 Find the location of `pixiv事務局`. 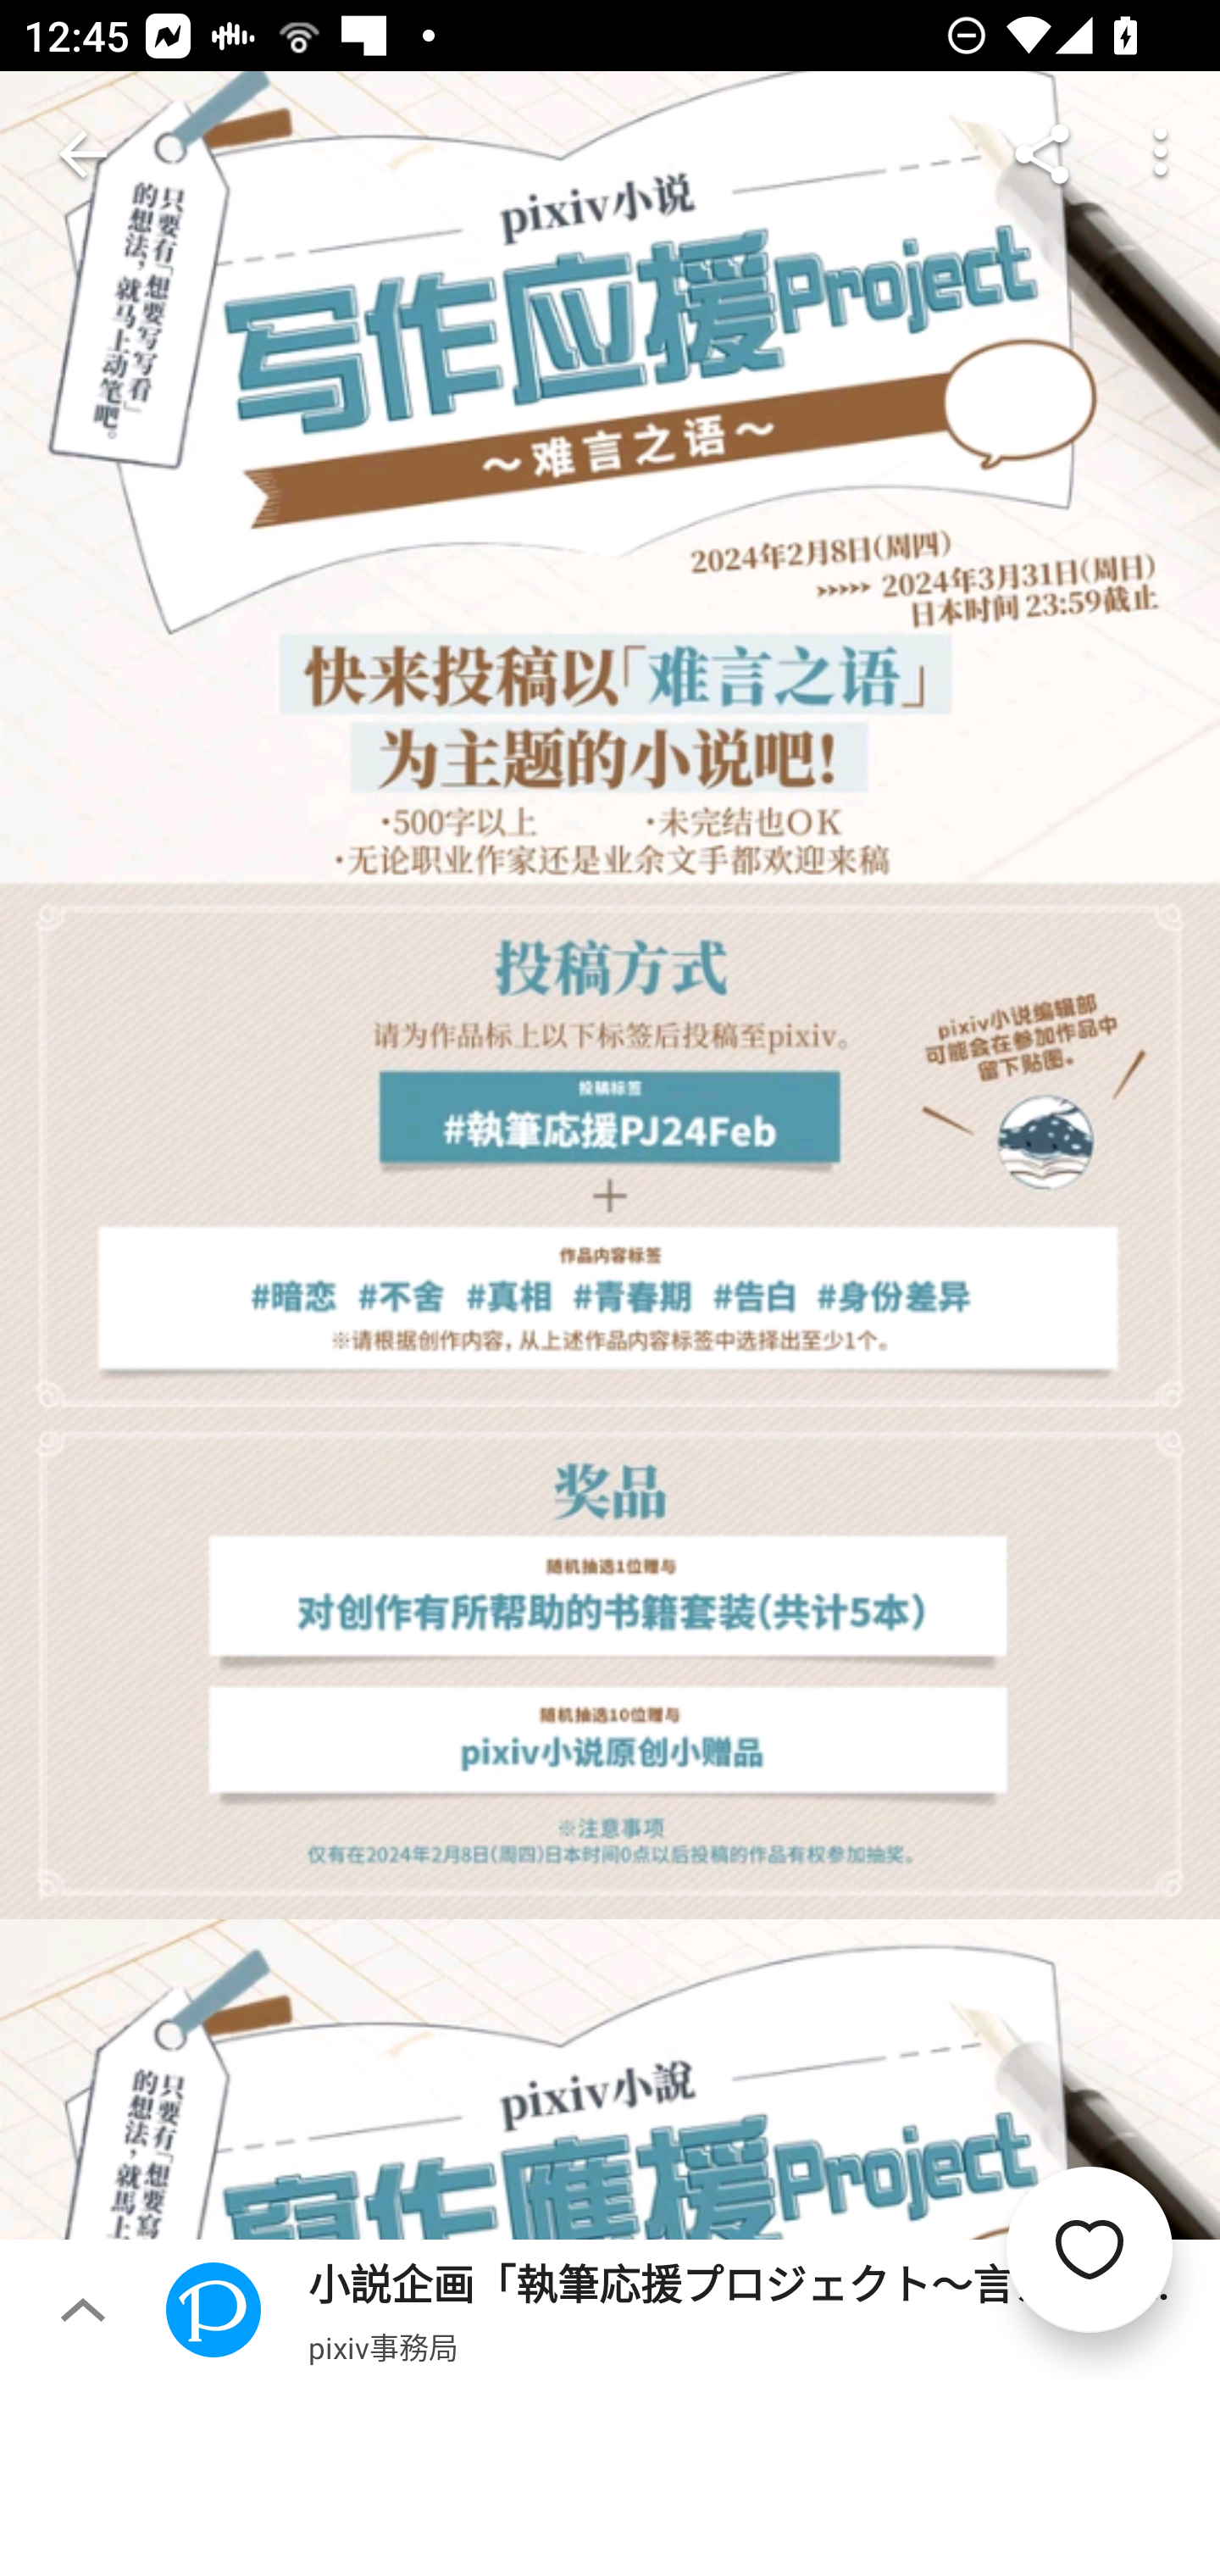

pixiv事務局 is located at coordinates (383, 2346).